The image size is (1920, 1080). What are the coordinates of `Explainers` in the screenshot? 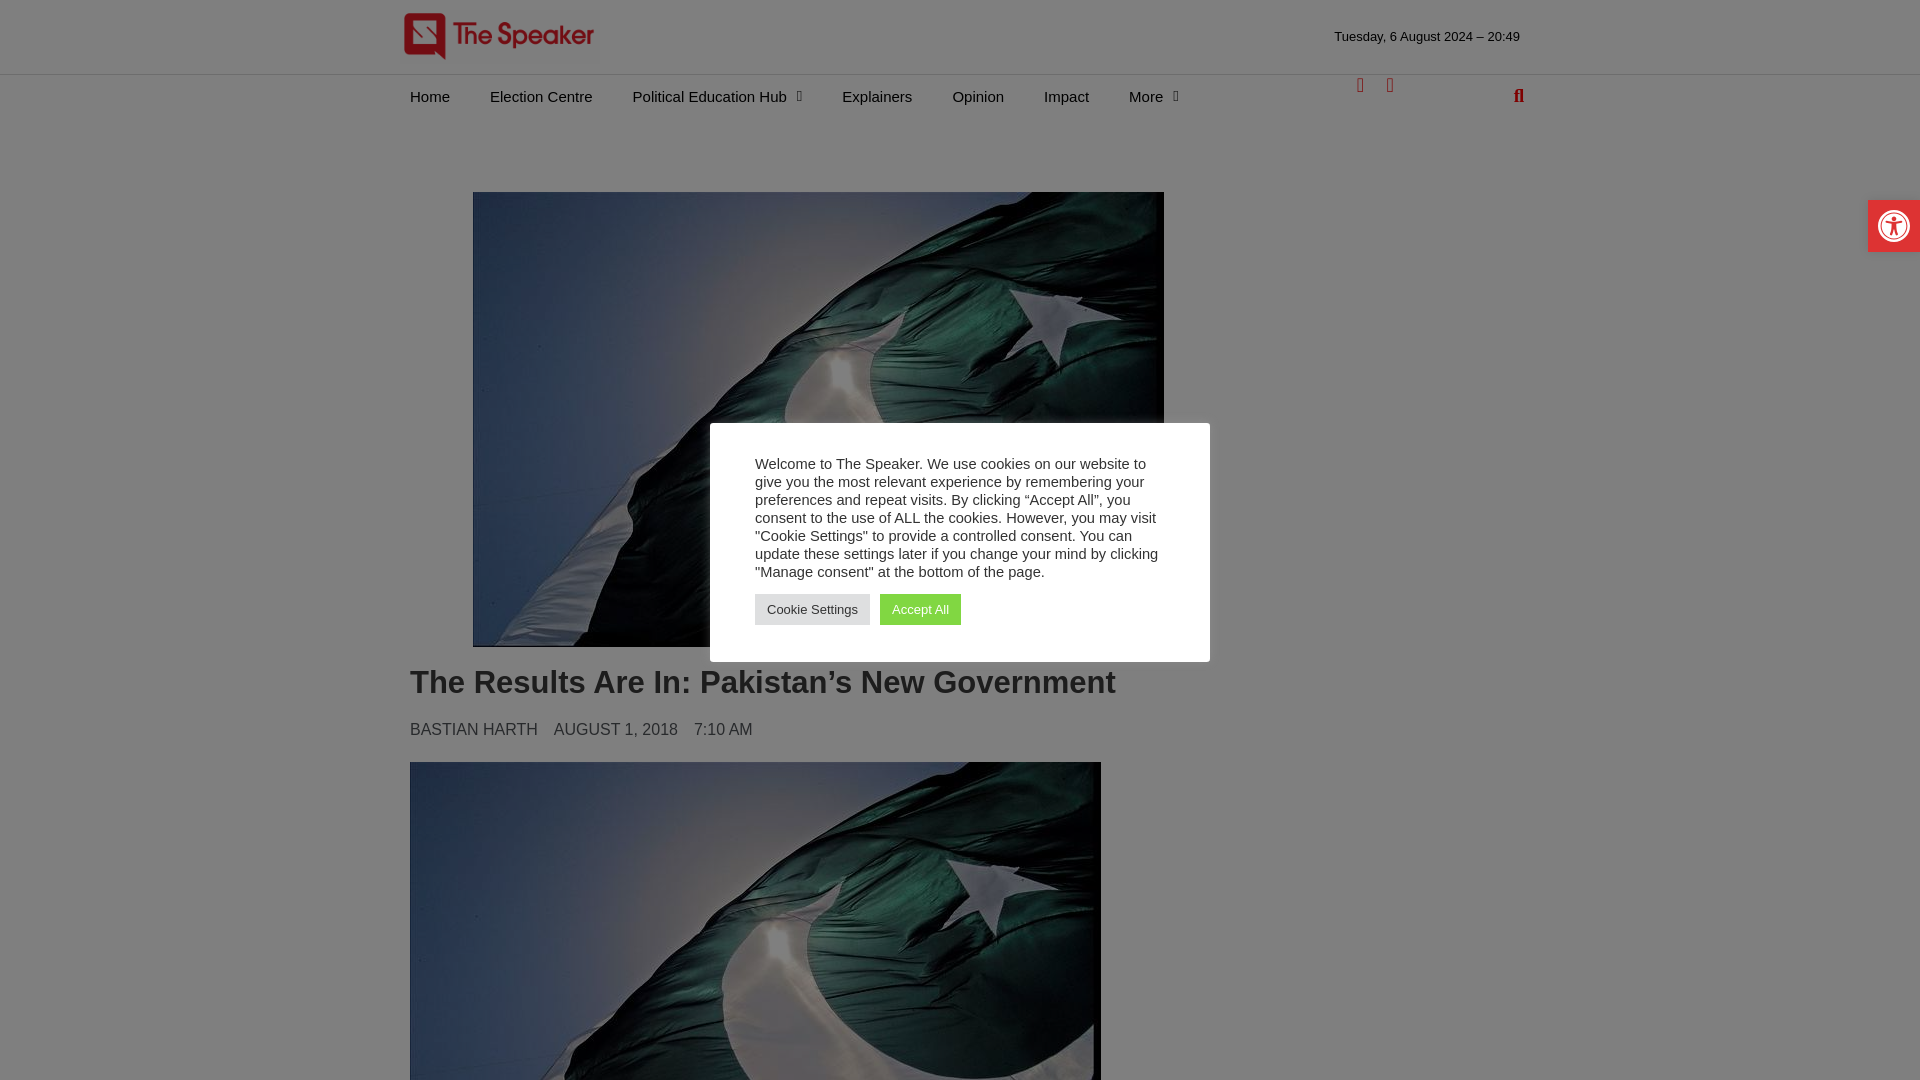 It's located at (876, 96).